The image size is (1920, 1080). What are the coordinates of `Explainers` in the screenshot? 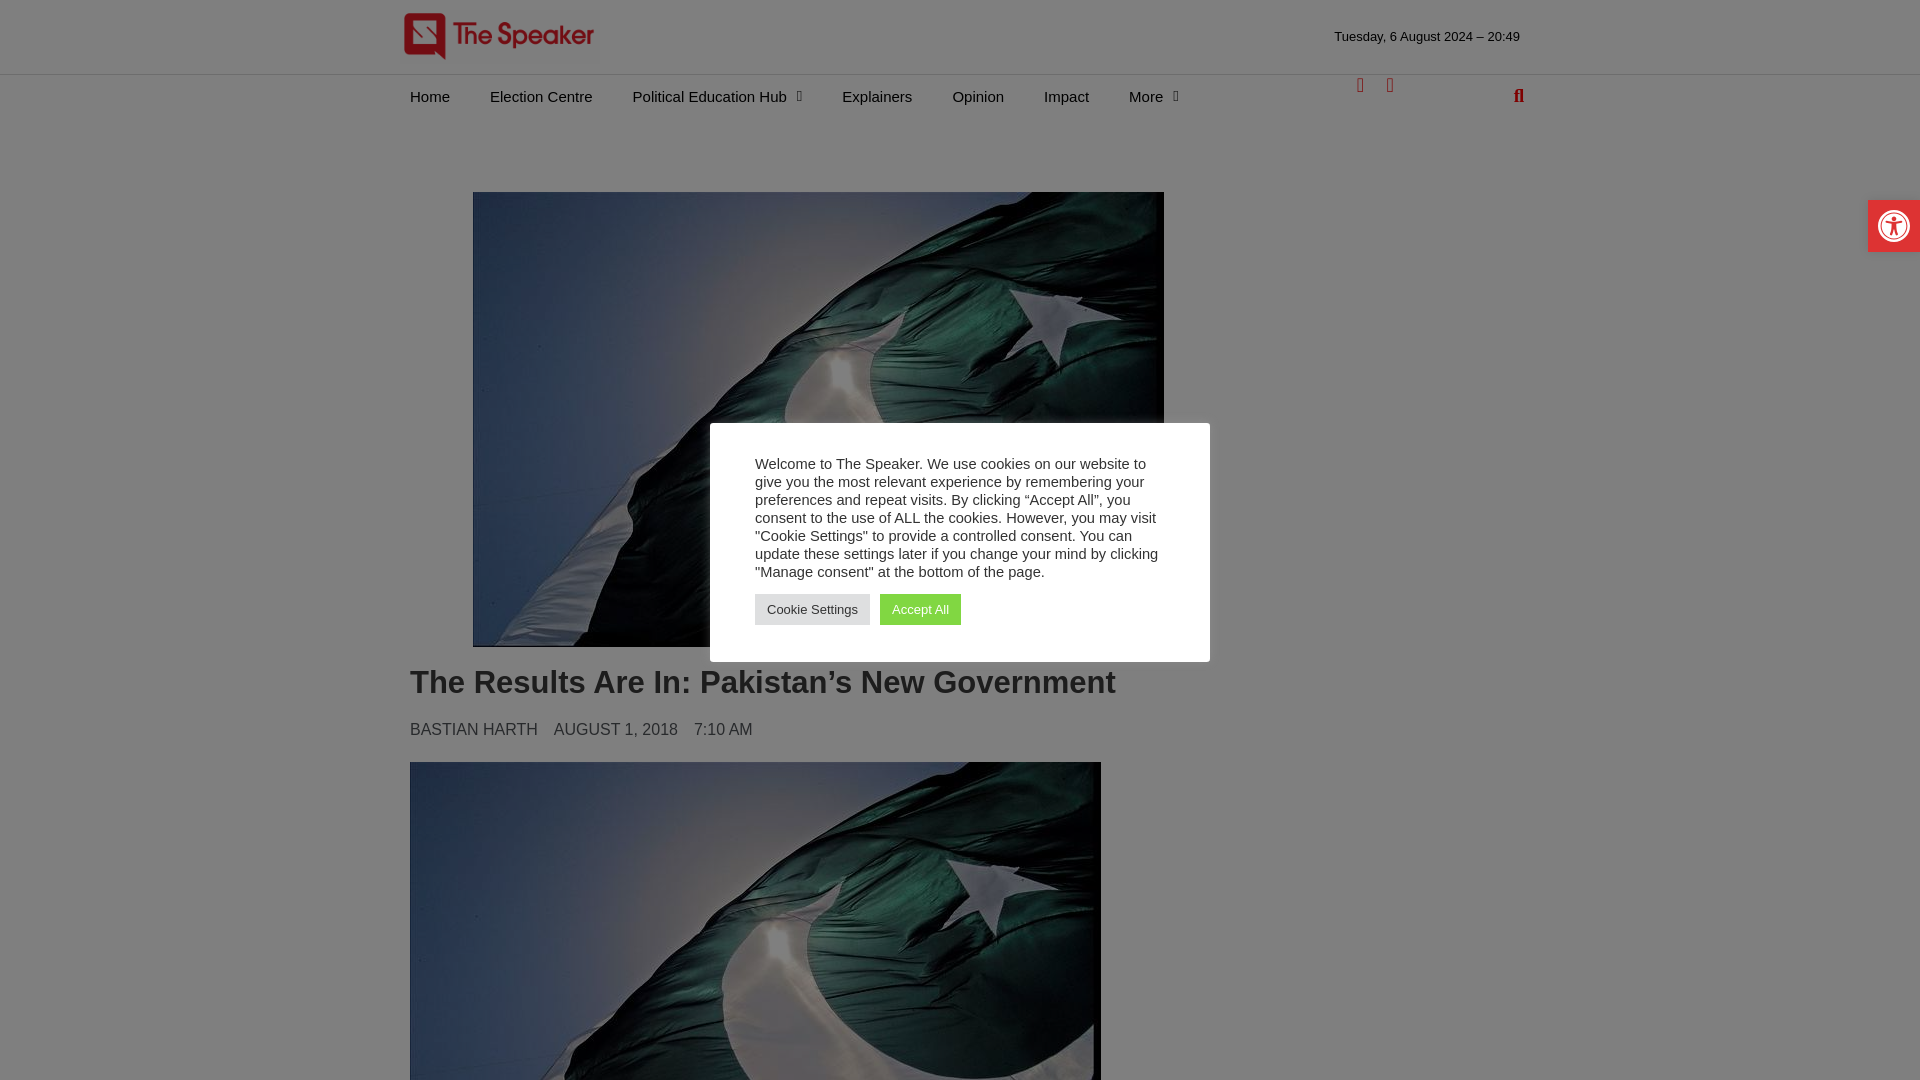 It's located at (876, 96).